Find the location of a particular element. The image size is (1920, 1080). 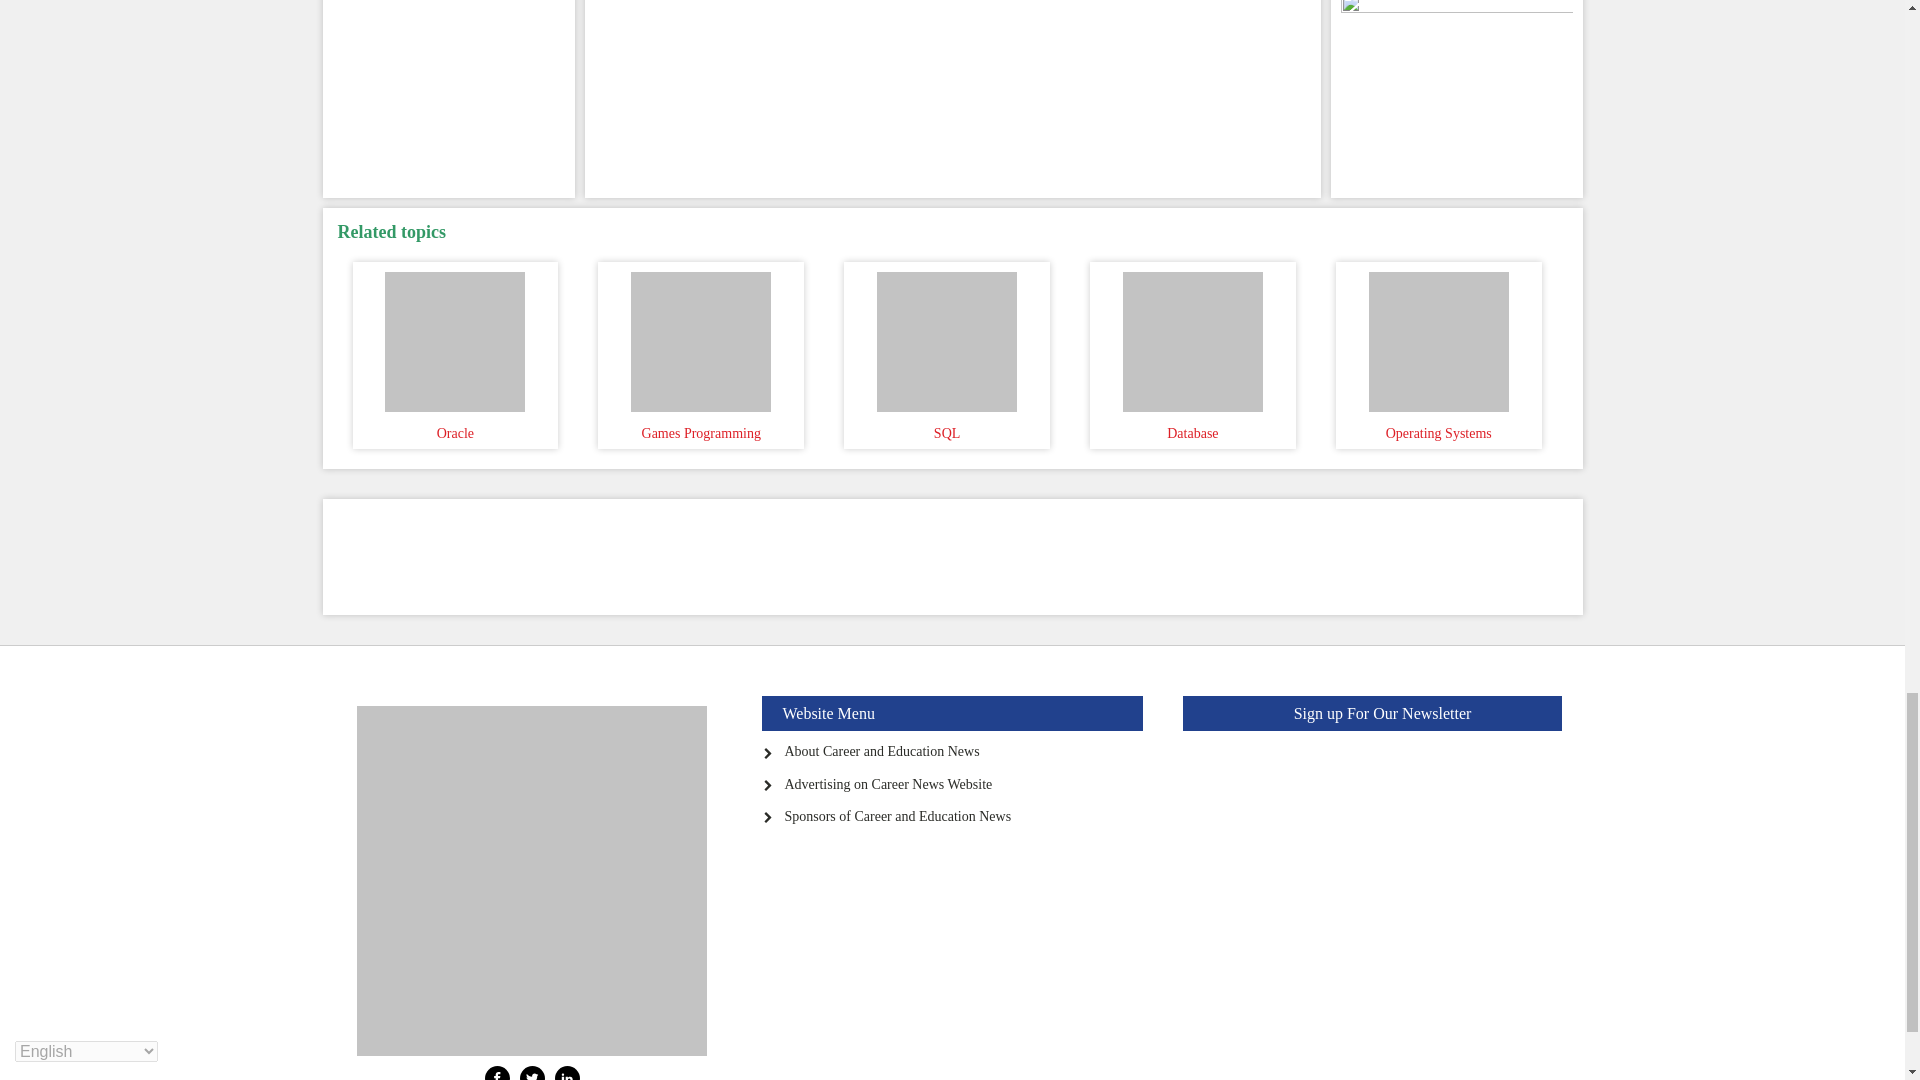

SQL is located at coordinates (946, 336).